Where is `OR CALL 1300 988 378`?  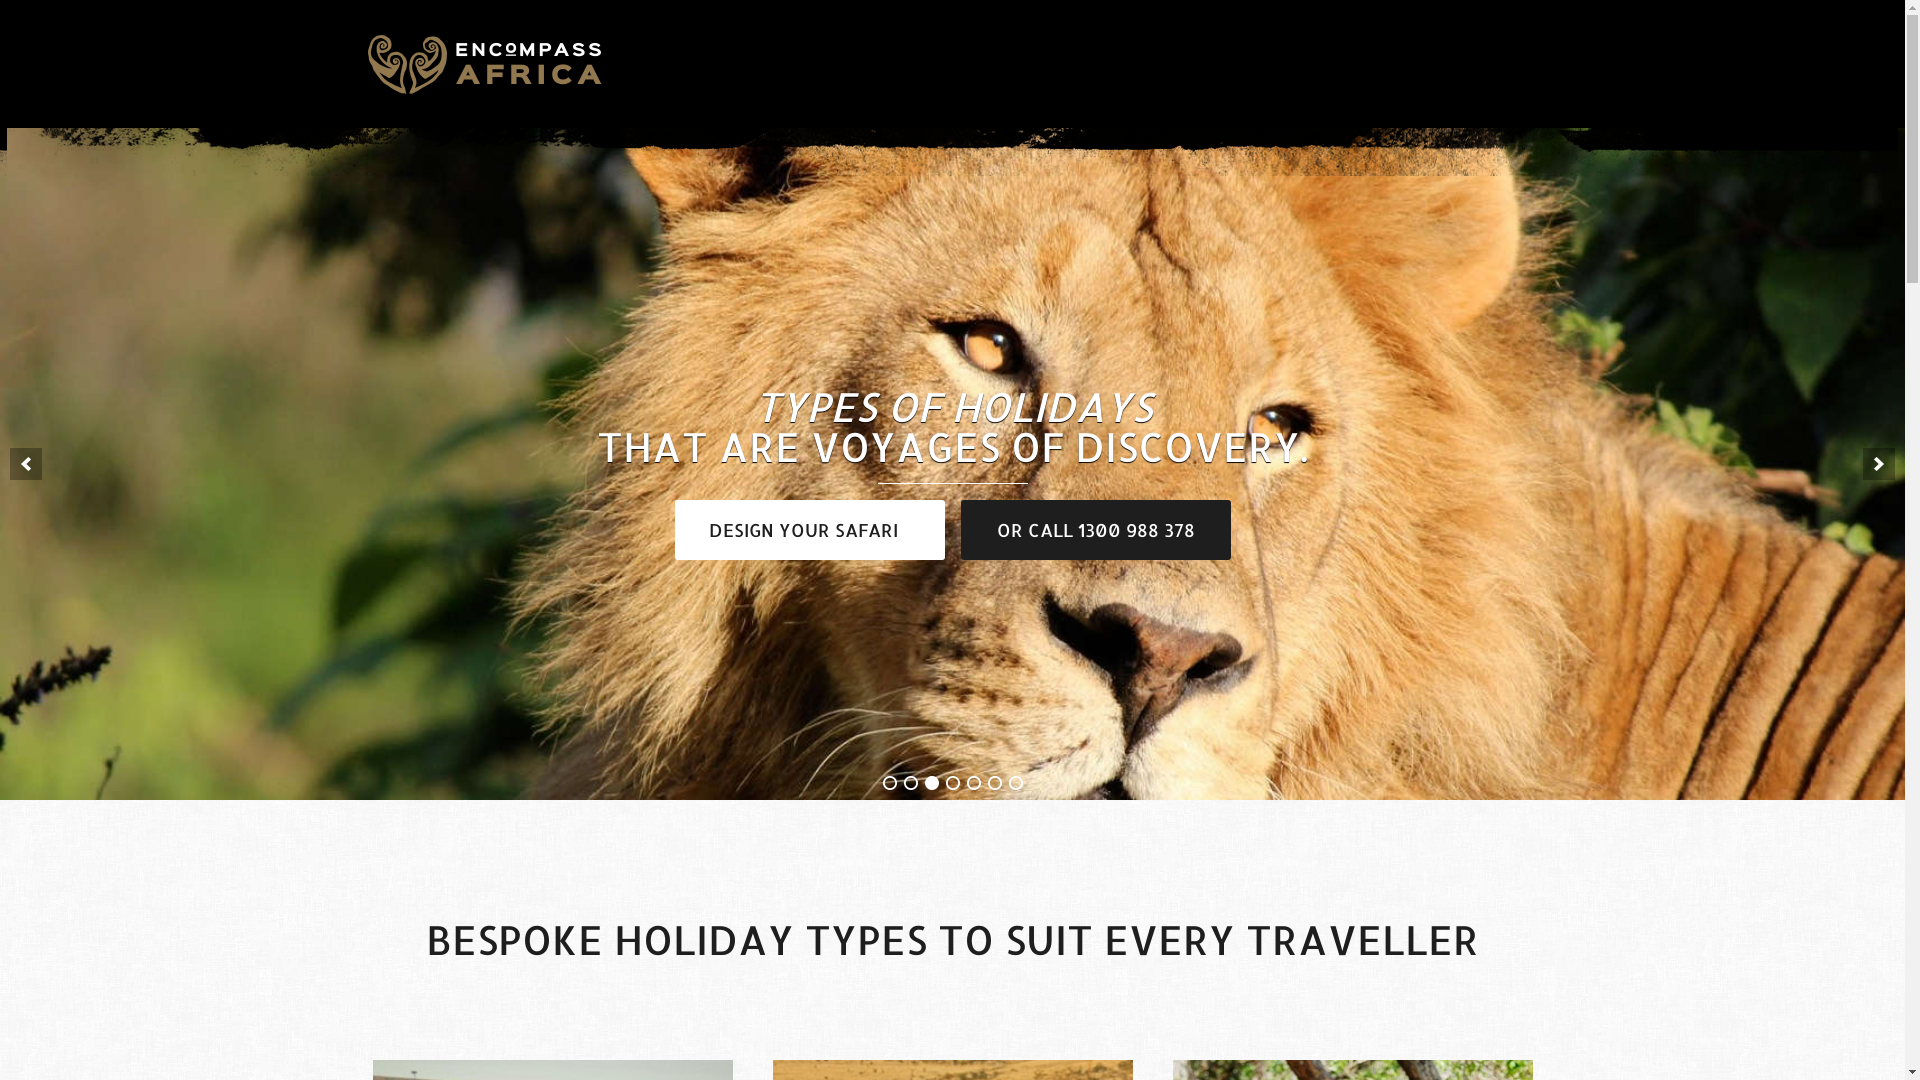 OR CALL 1300 988 378 is located at coordinates (1095, 530).